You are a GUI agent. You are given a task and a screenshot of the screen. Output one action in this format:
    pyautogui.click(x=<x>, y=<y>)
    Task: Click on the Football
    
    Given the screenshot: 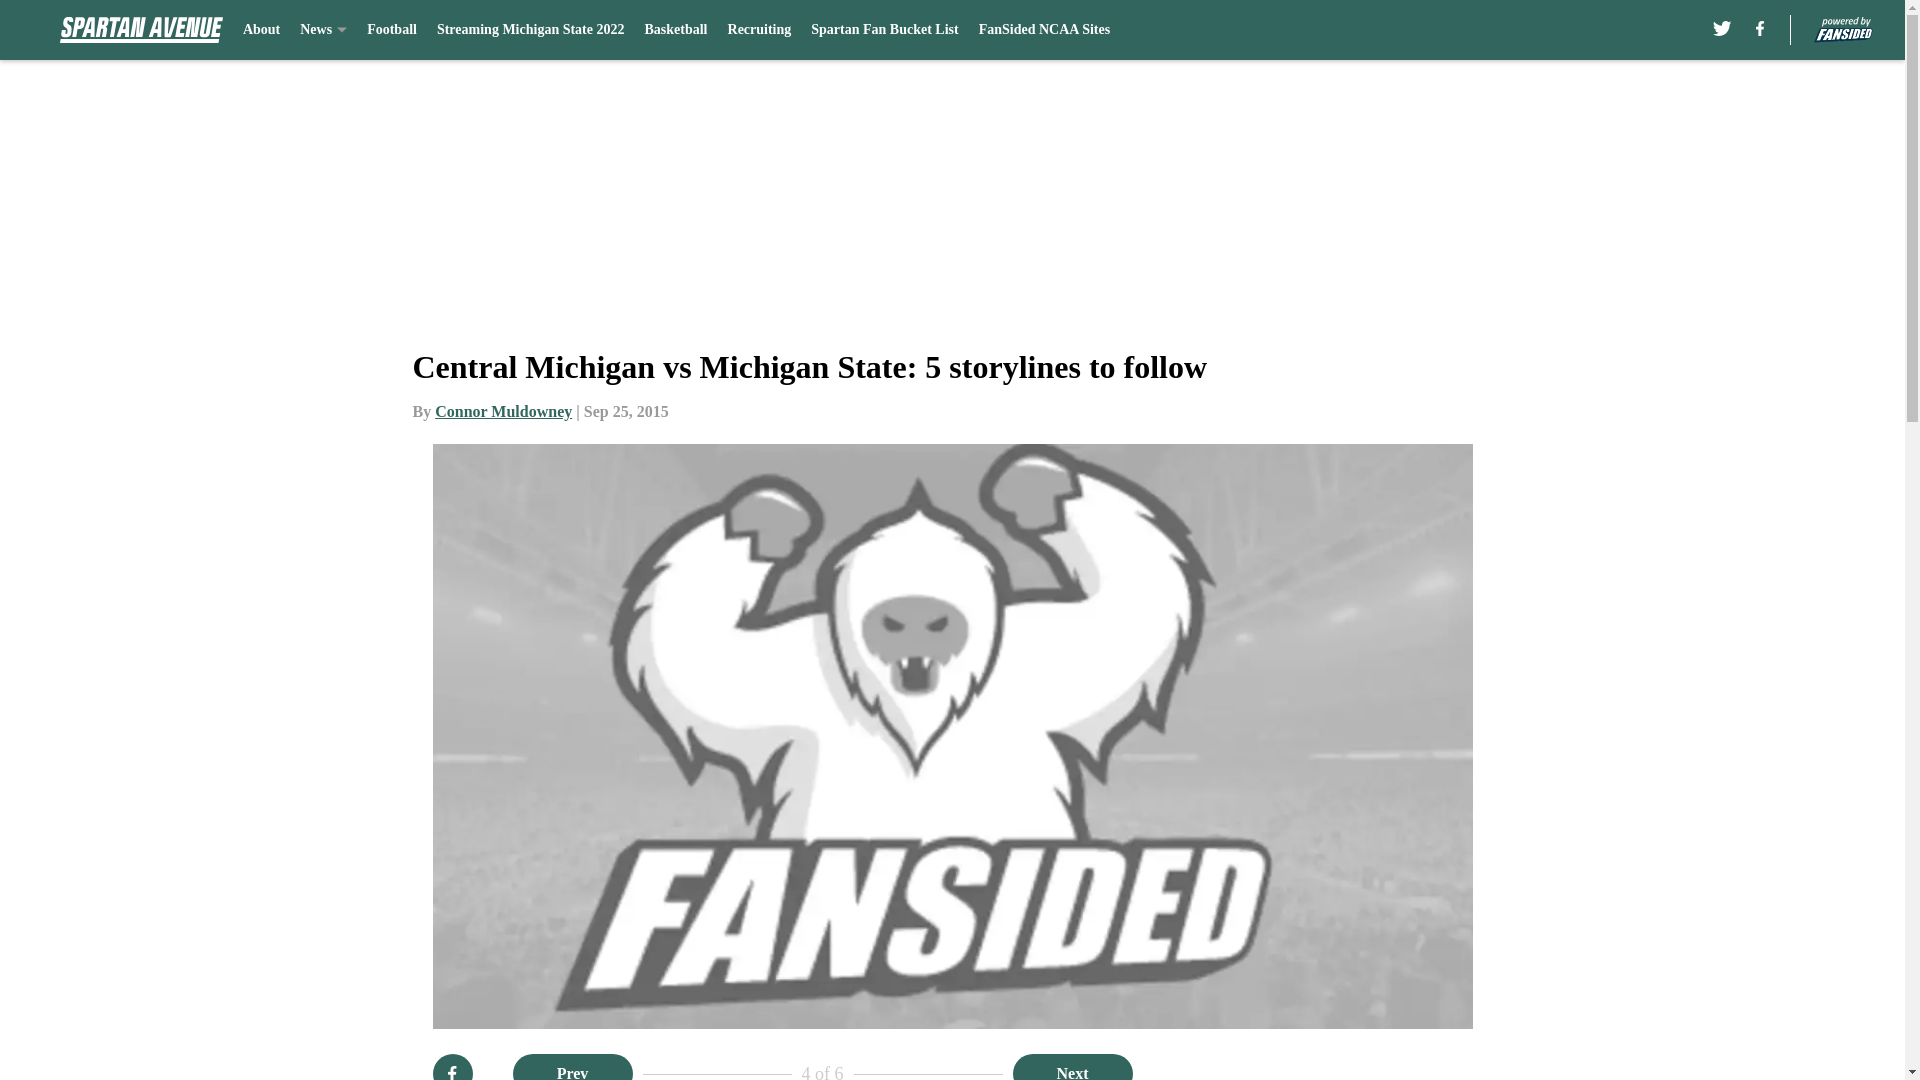 What is the action you would take?
    pyautogui.click(x=391, y=30)
    